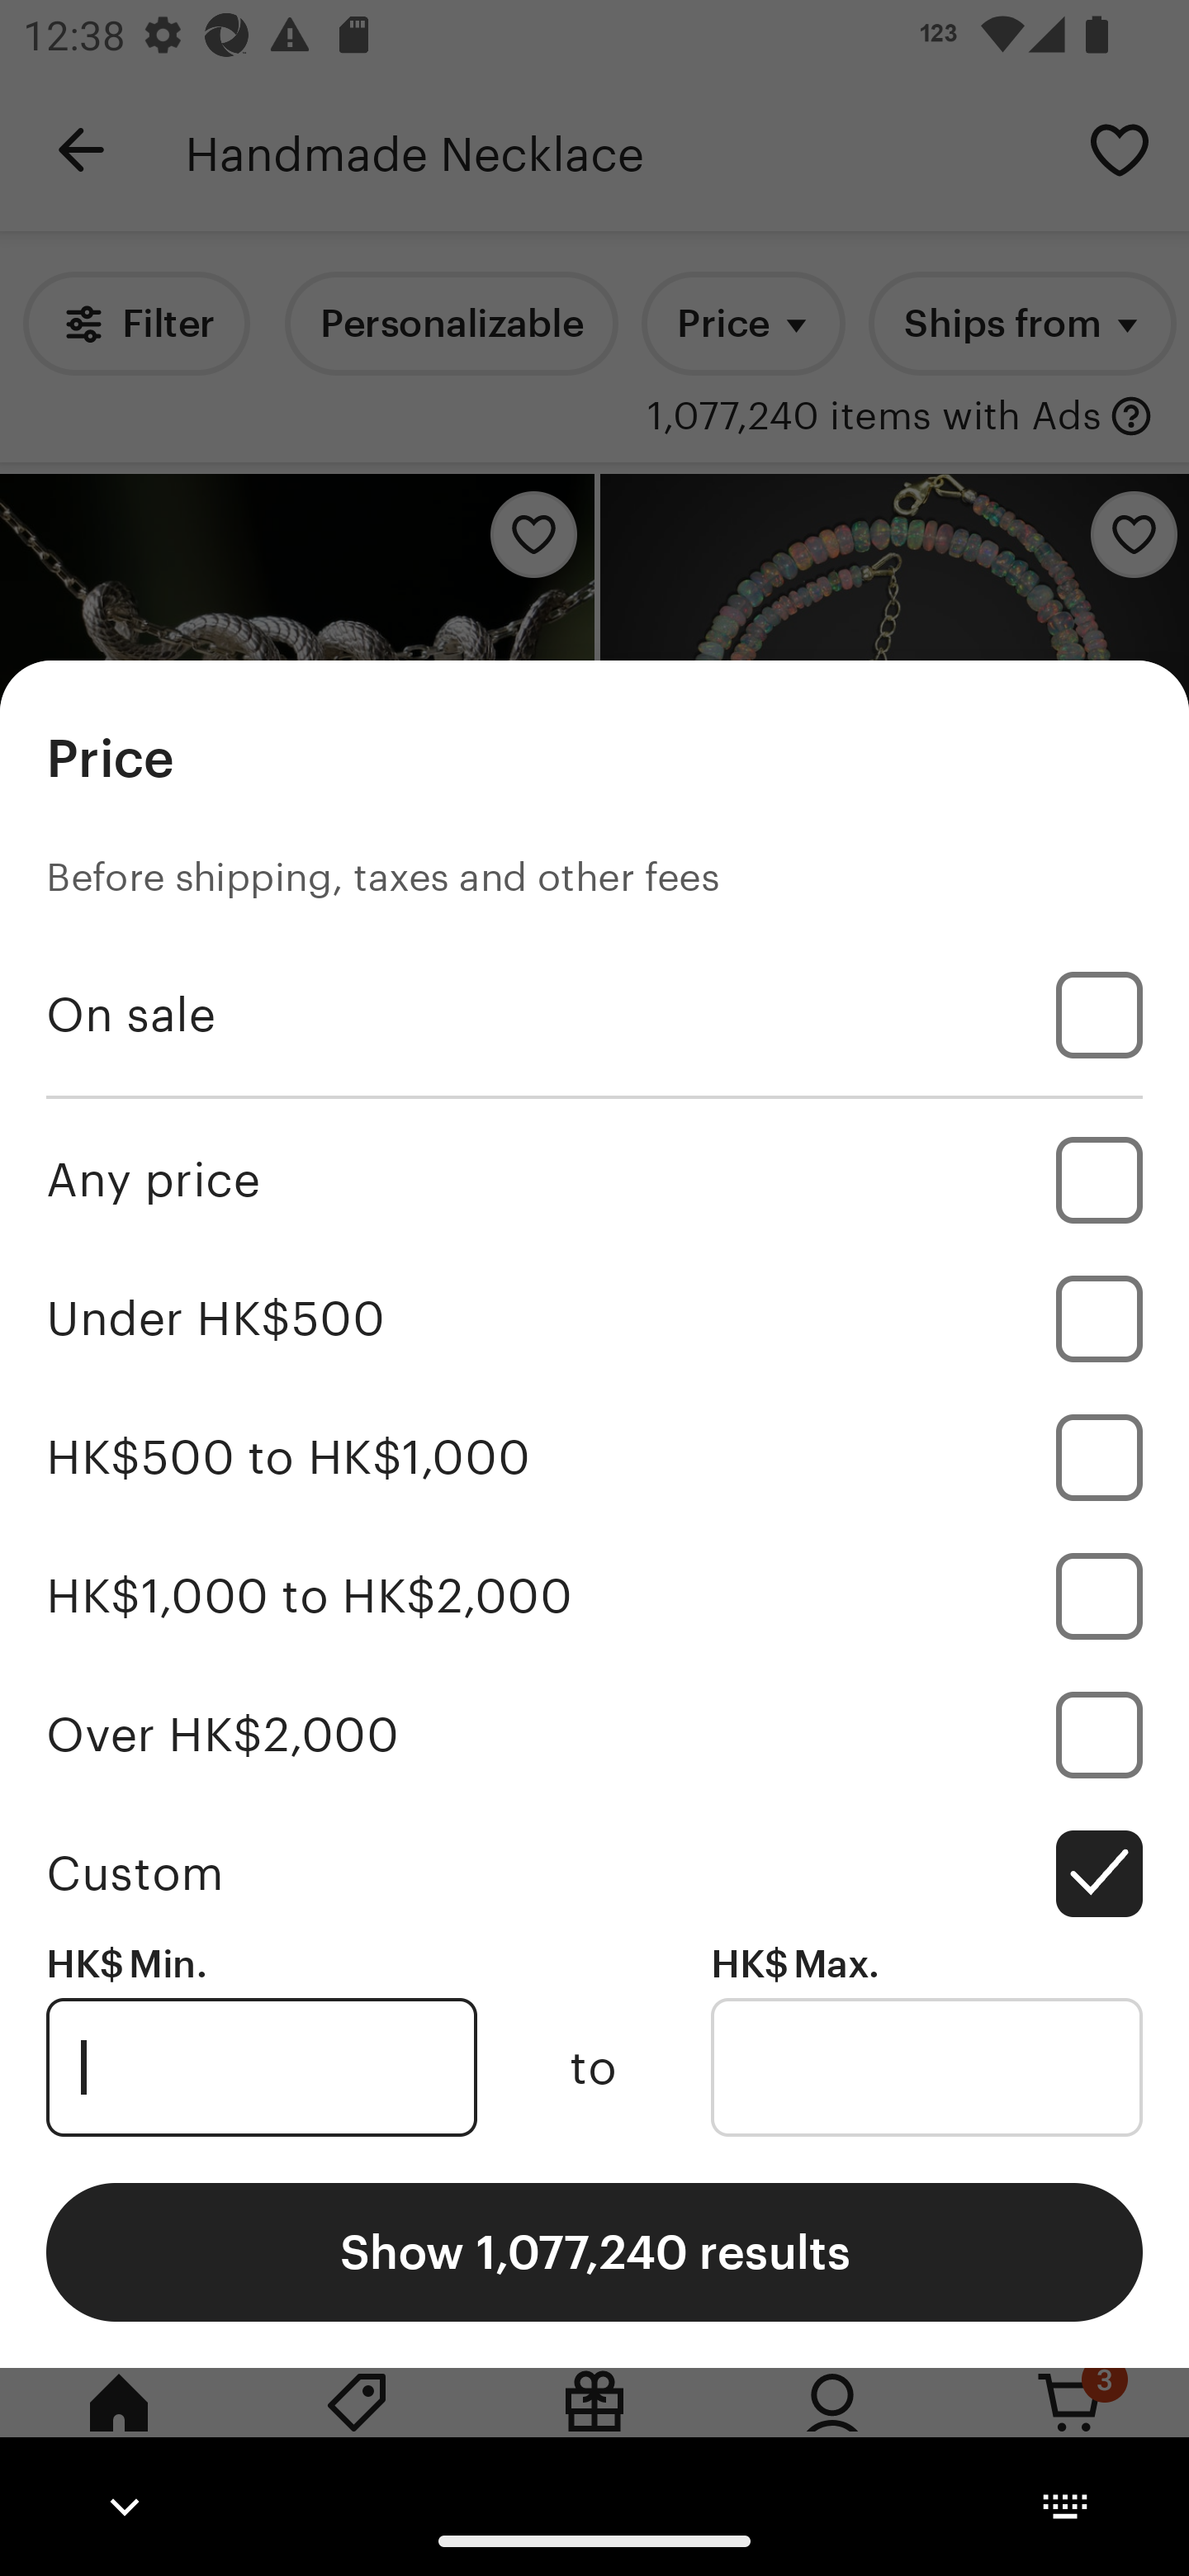 The height and width of the screenshot is (2576, 1189). What do you see at coordinates (594, 1319) in the screenshot?
I see `Under HK$500` at bounding box center [594, 1319].